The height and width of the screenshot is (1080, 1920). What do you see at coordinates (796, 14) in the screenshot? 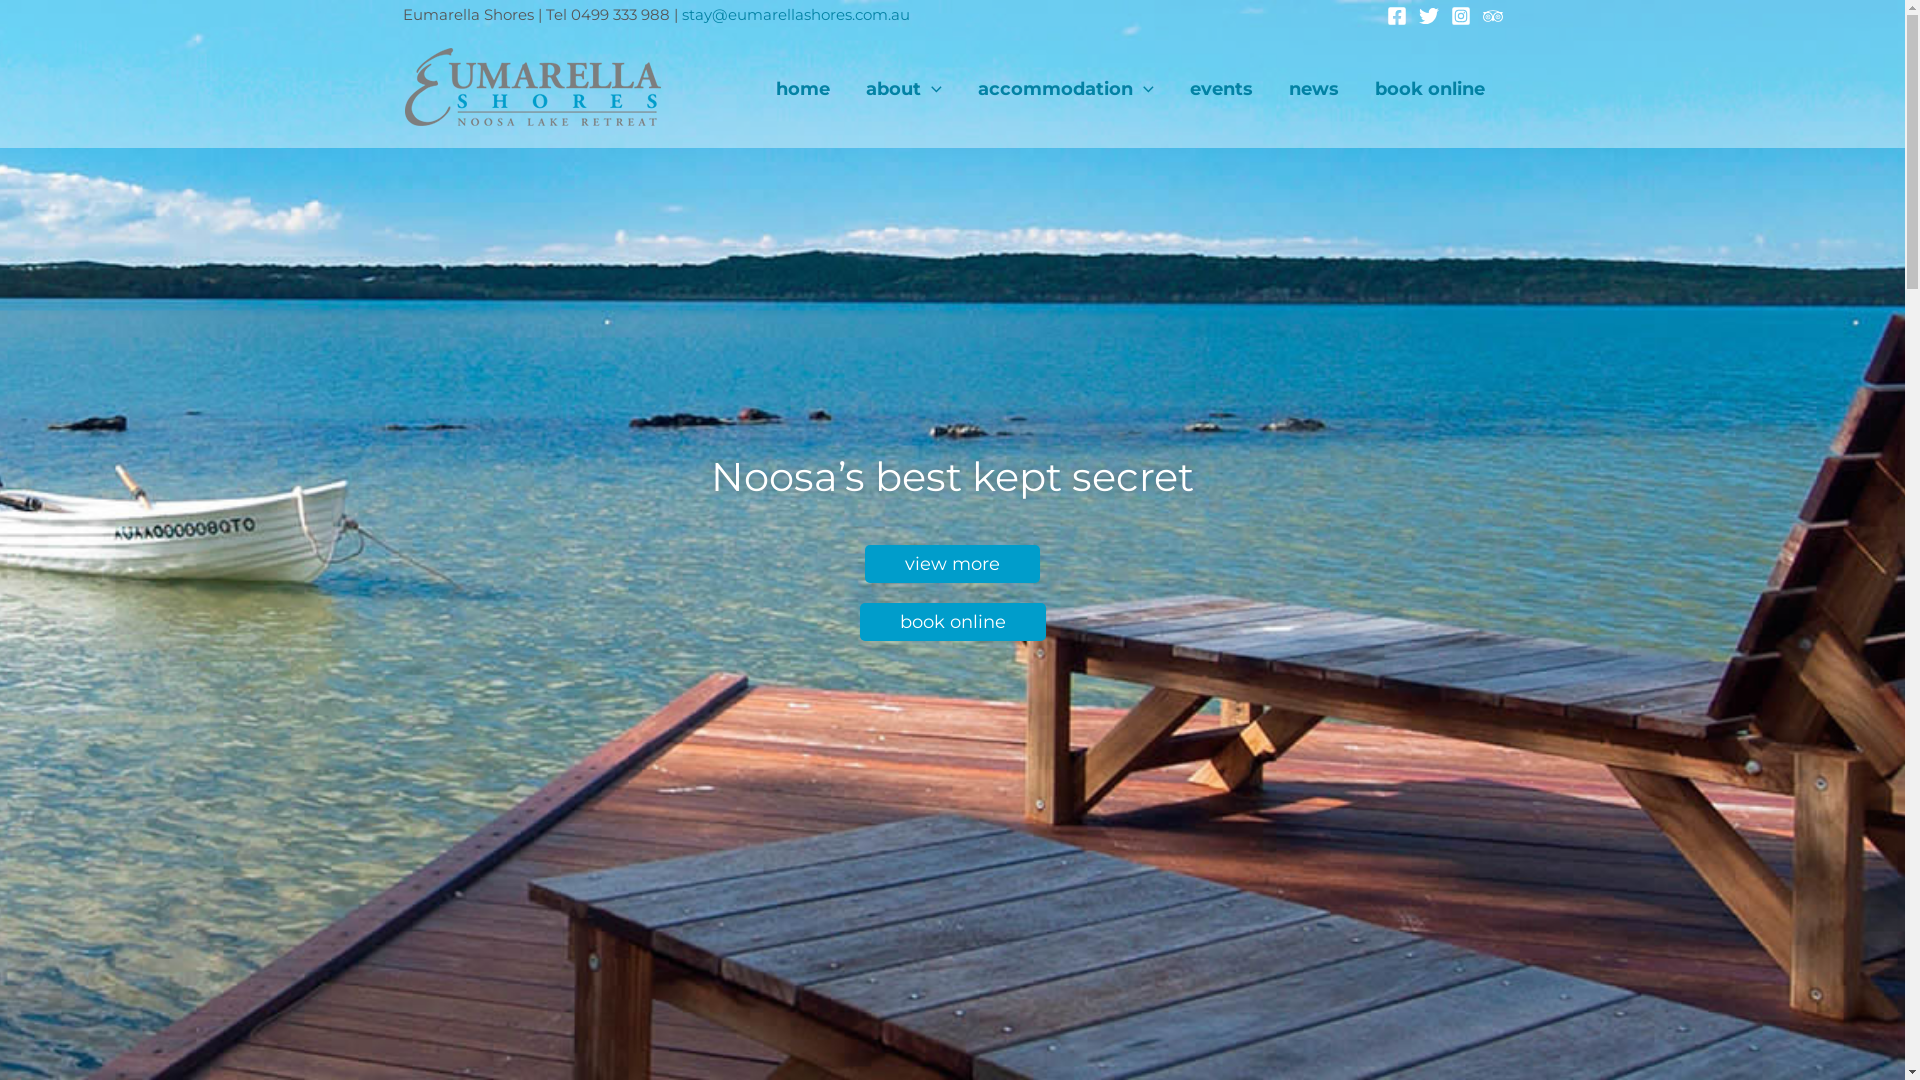
I see `stay@eumarellashores.com.au` at bounding box center [796, 14].